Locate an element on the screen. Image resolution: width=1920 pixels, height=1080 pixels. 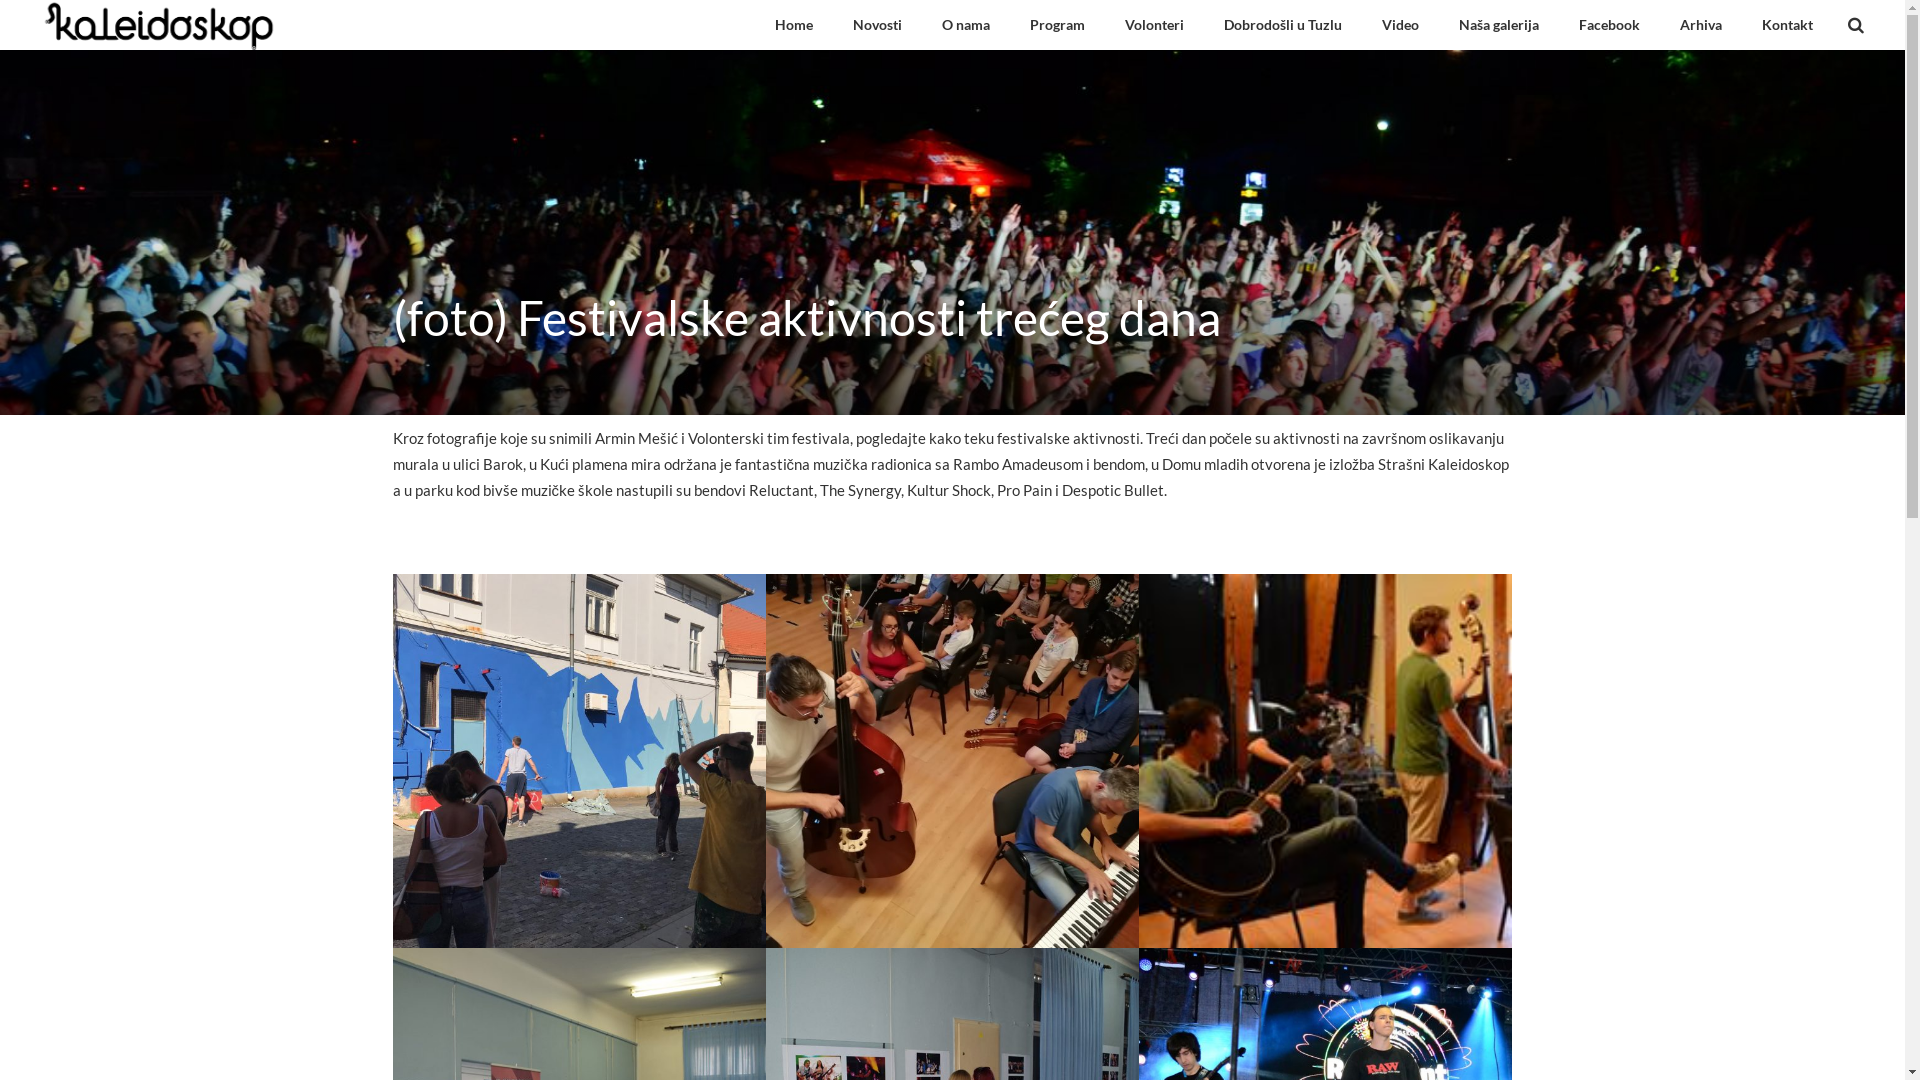
Program is located at coordinates (1057, 25).